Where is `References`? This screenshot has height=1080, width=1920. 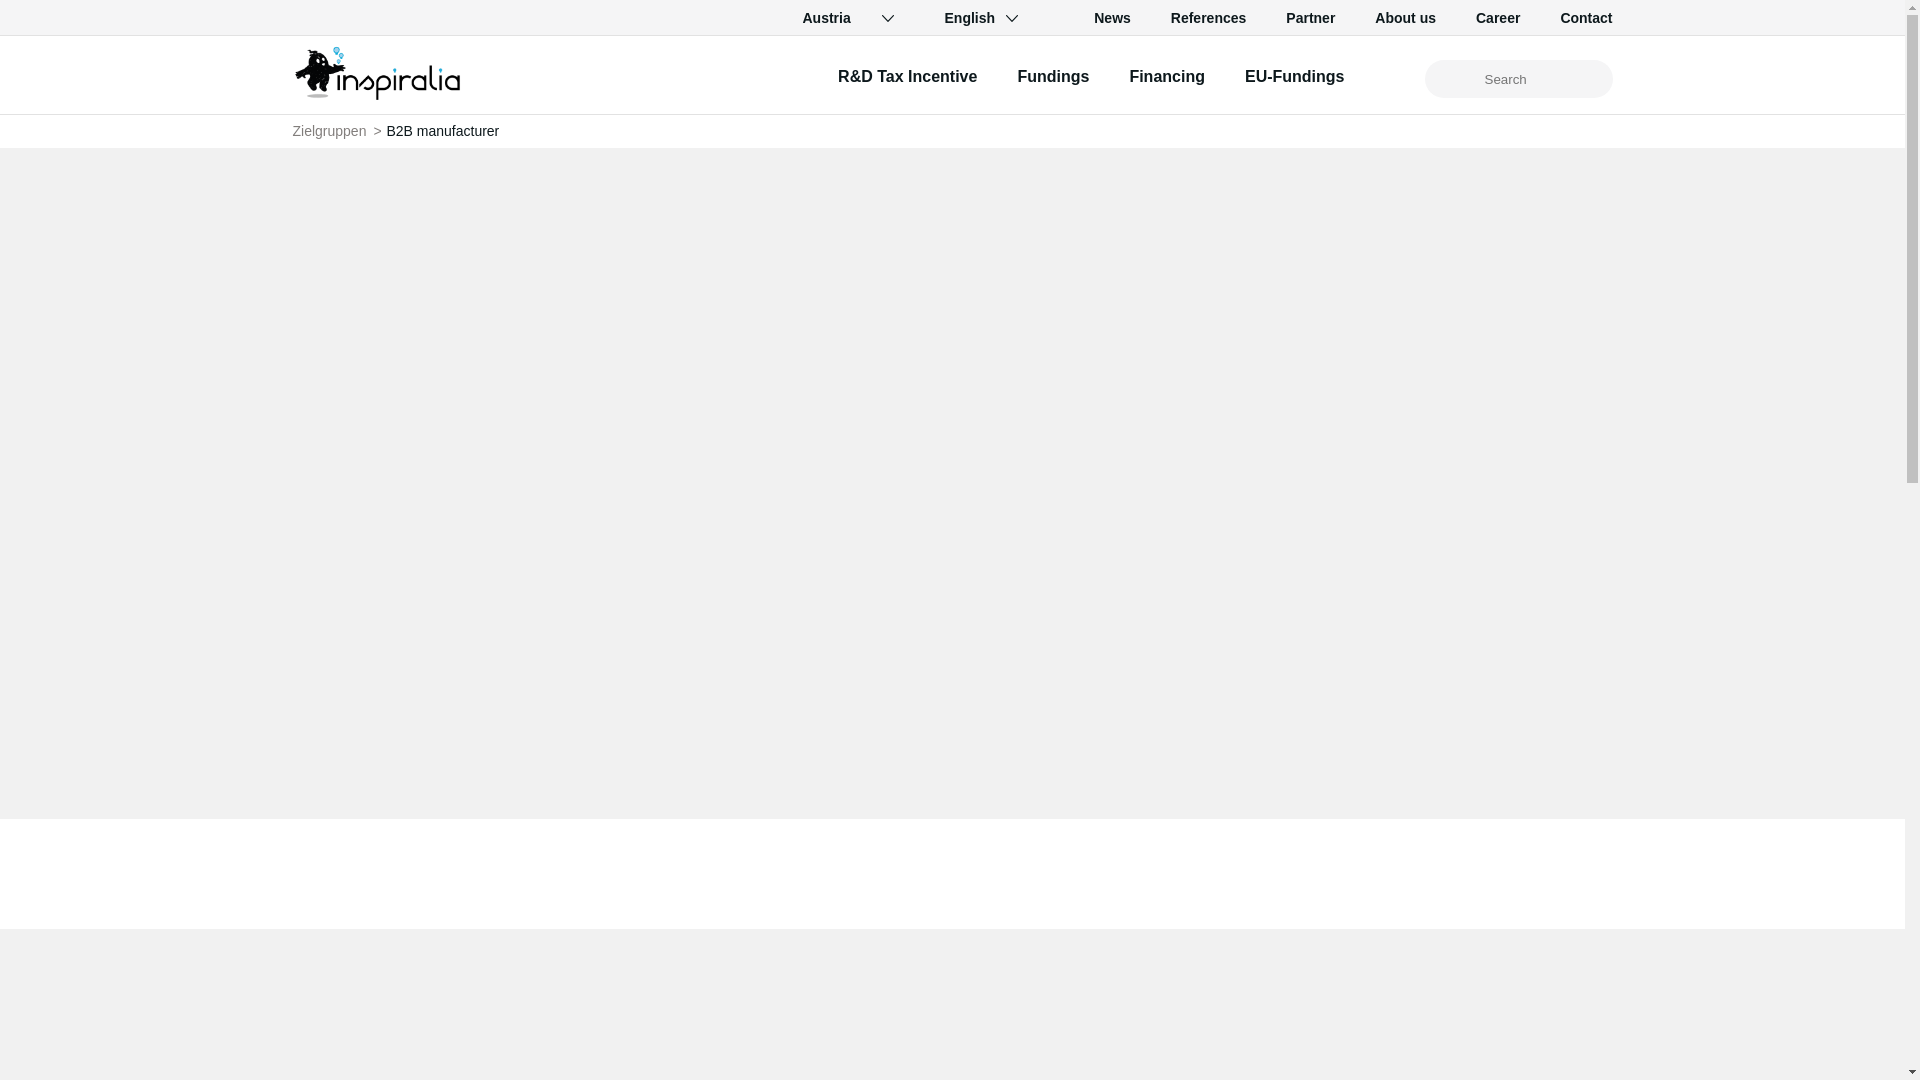 References is located at coordinates (1208, 17).